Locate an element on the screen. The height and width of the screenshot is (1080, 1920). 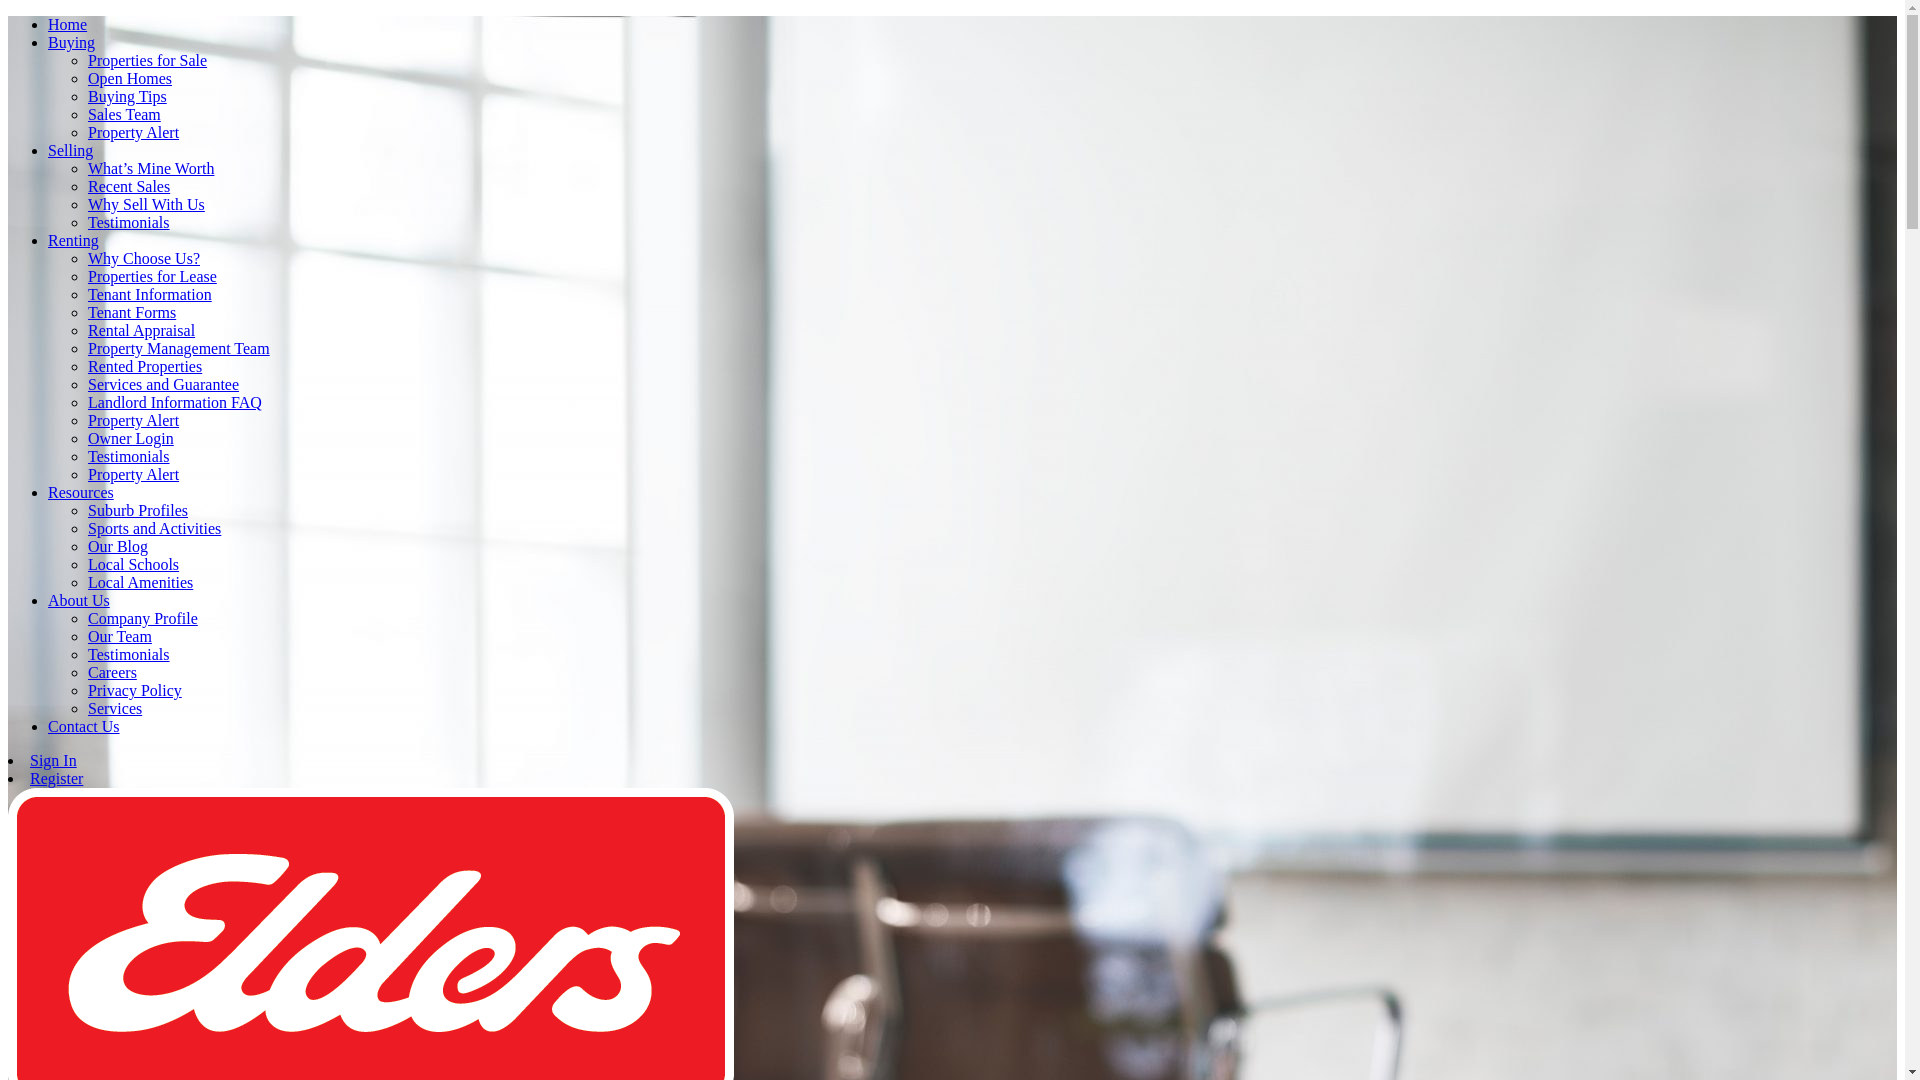
Sign In is located at coordinates (54, 760).